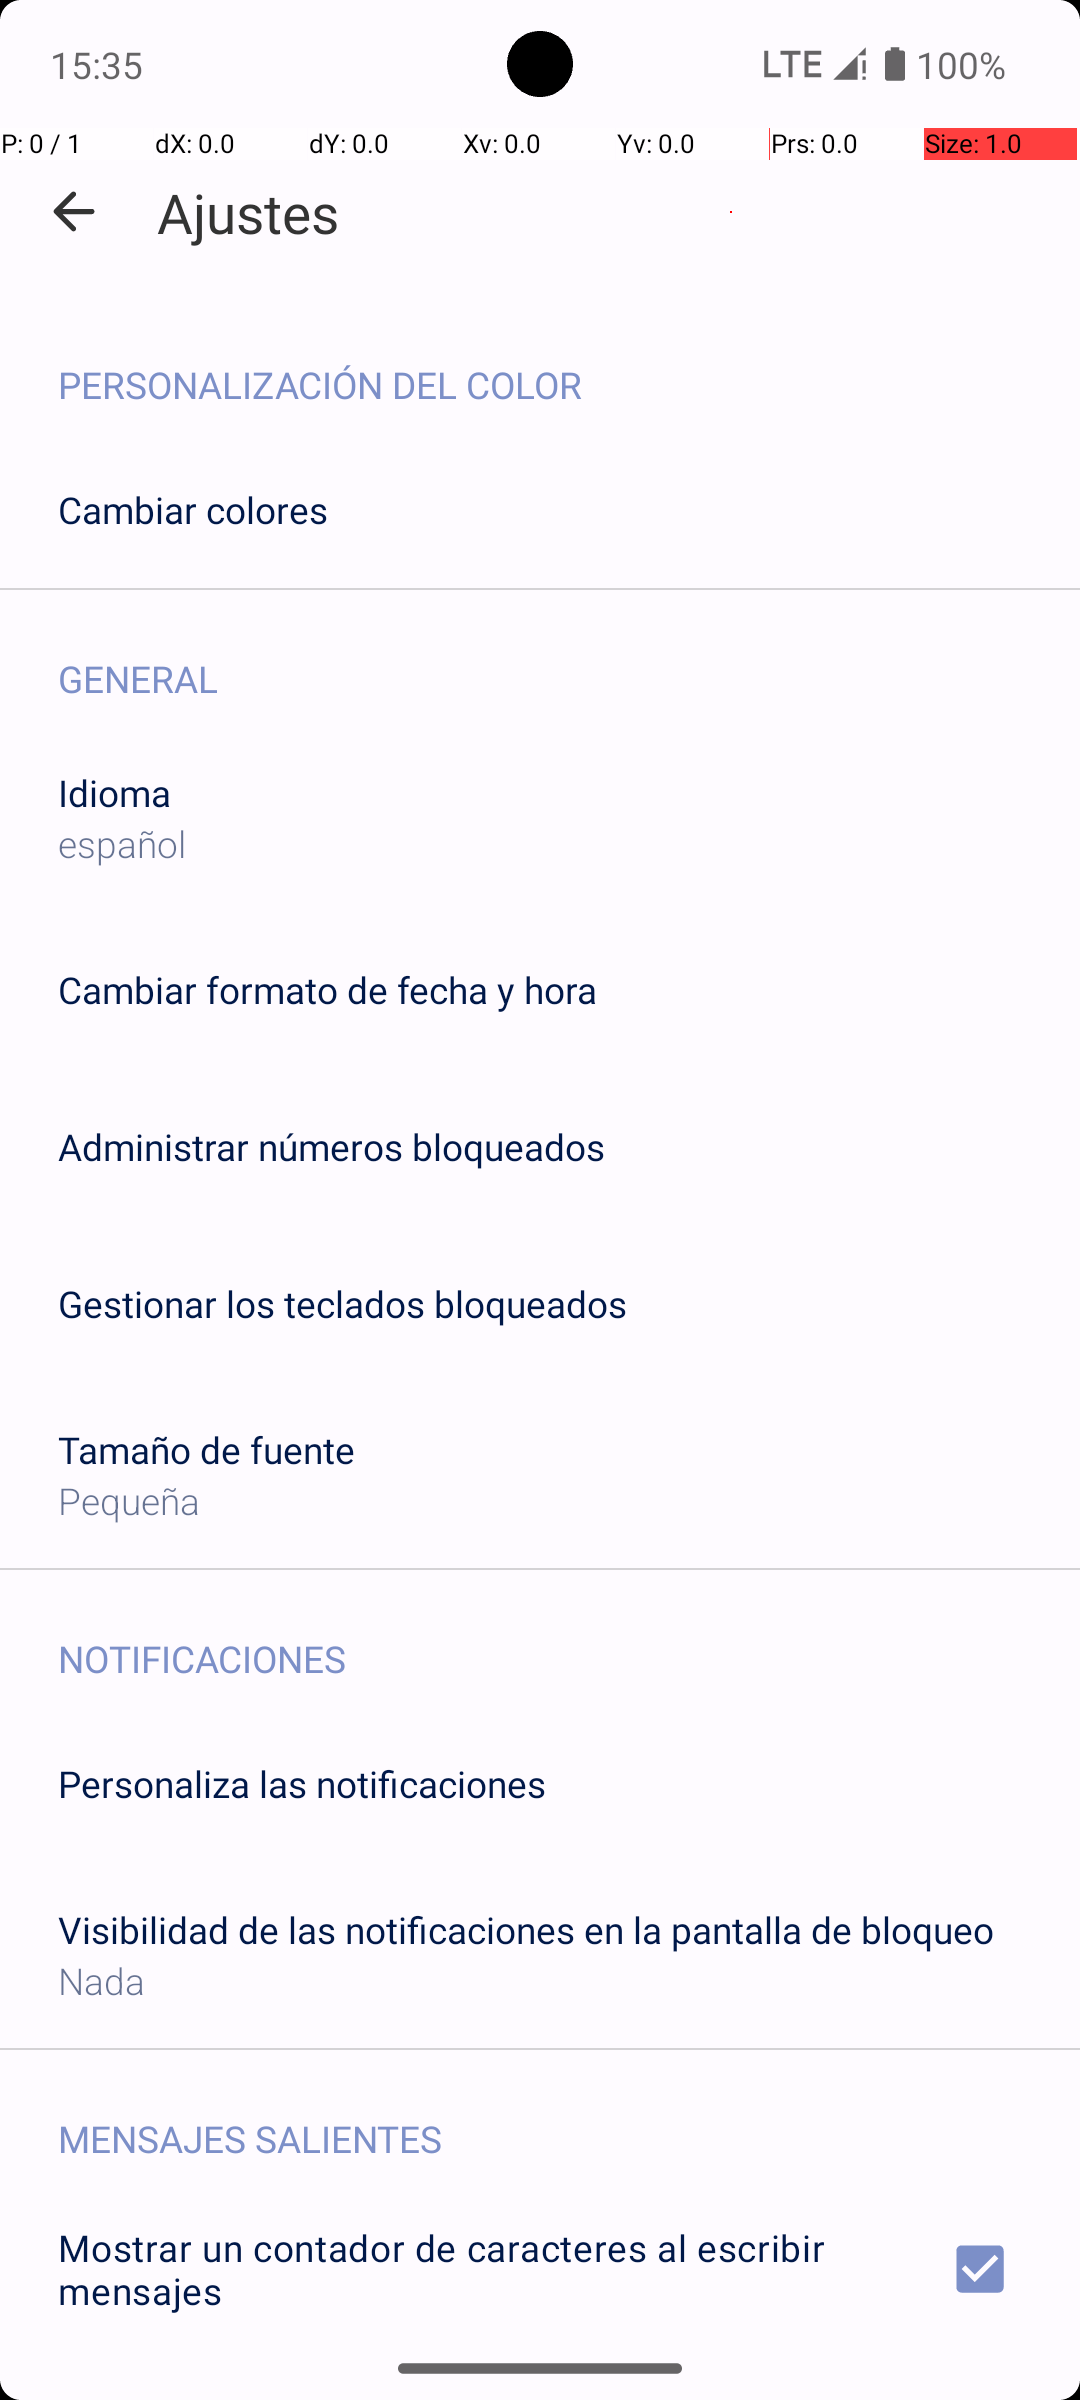 This screenshot has width=1080, height=2400. I want to click on Visibilidad de las notificaciones en la pantalla de bloqueo, so click(526, 1930).